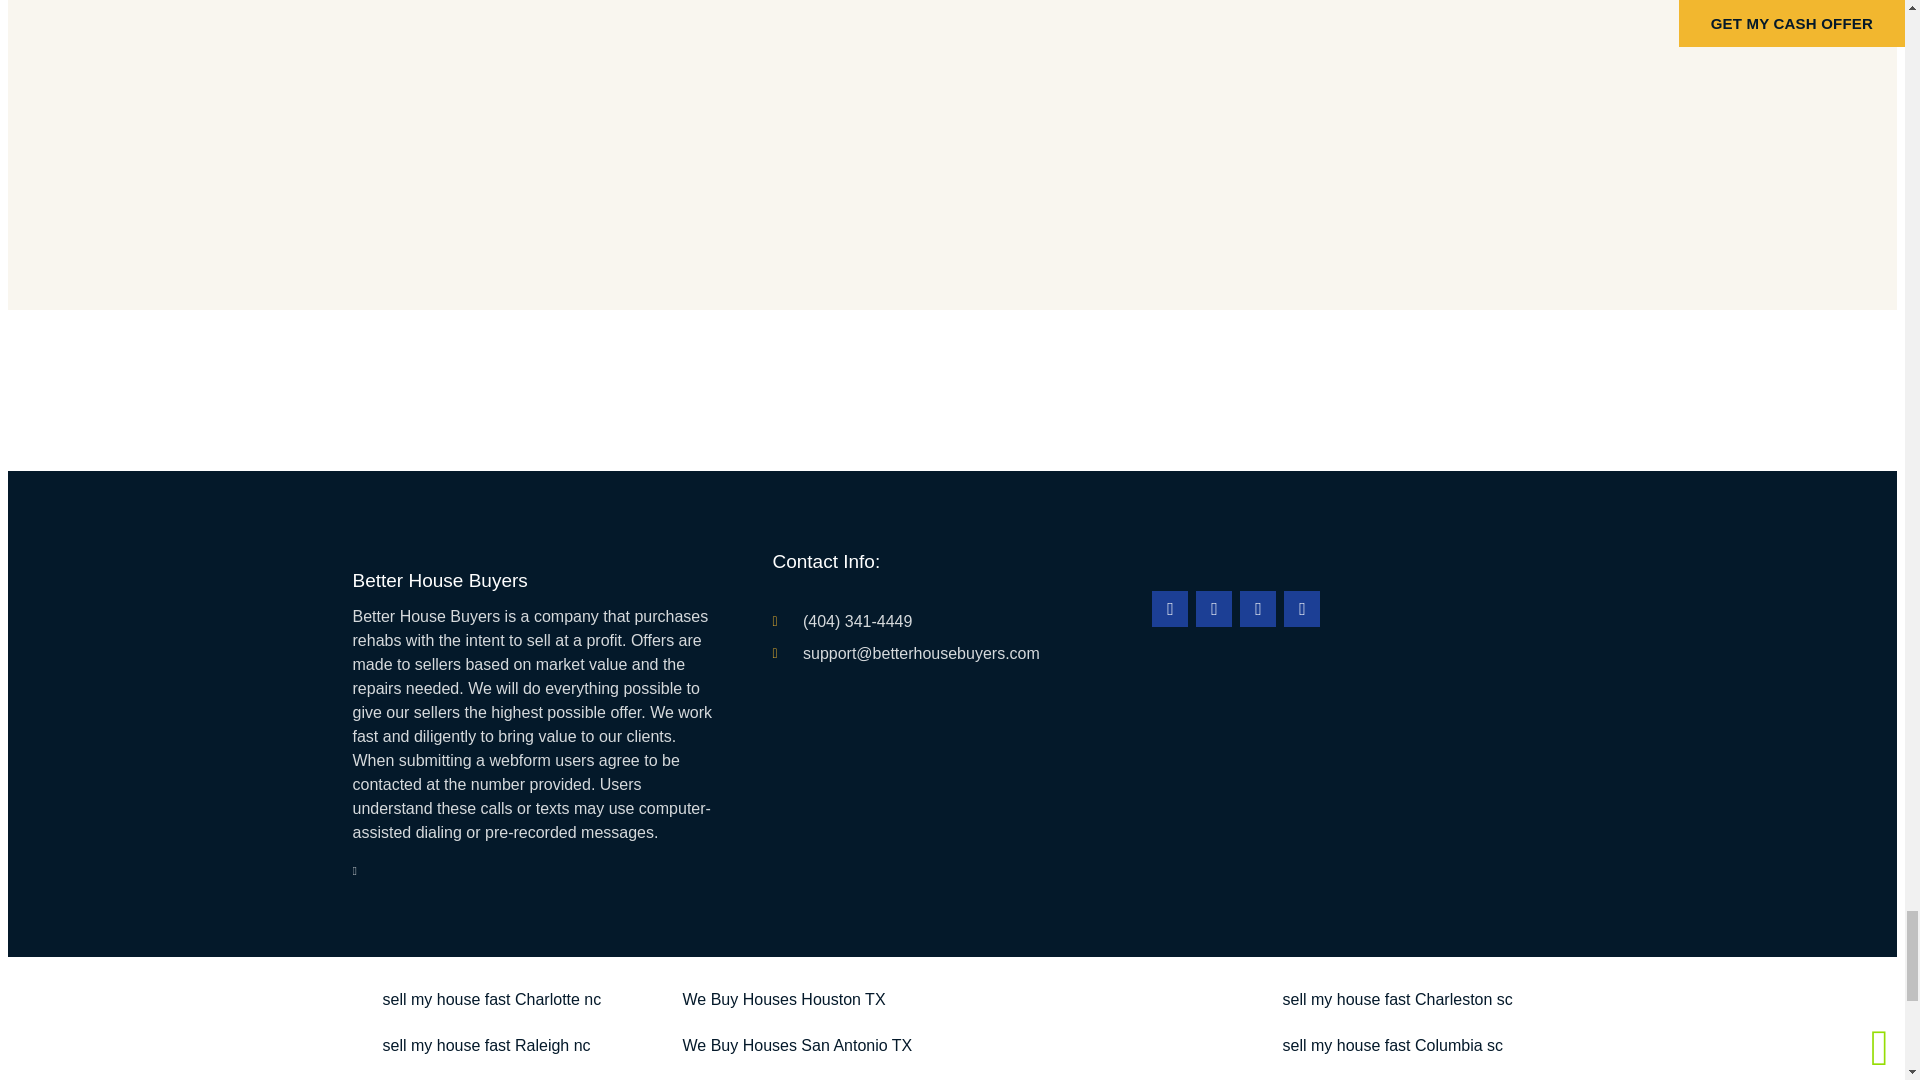  Describe the element at coordinates (500, 1074) in the screenshot. I see `sell my house fast Greensboro nc` at that location.